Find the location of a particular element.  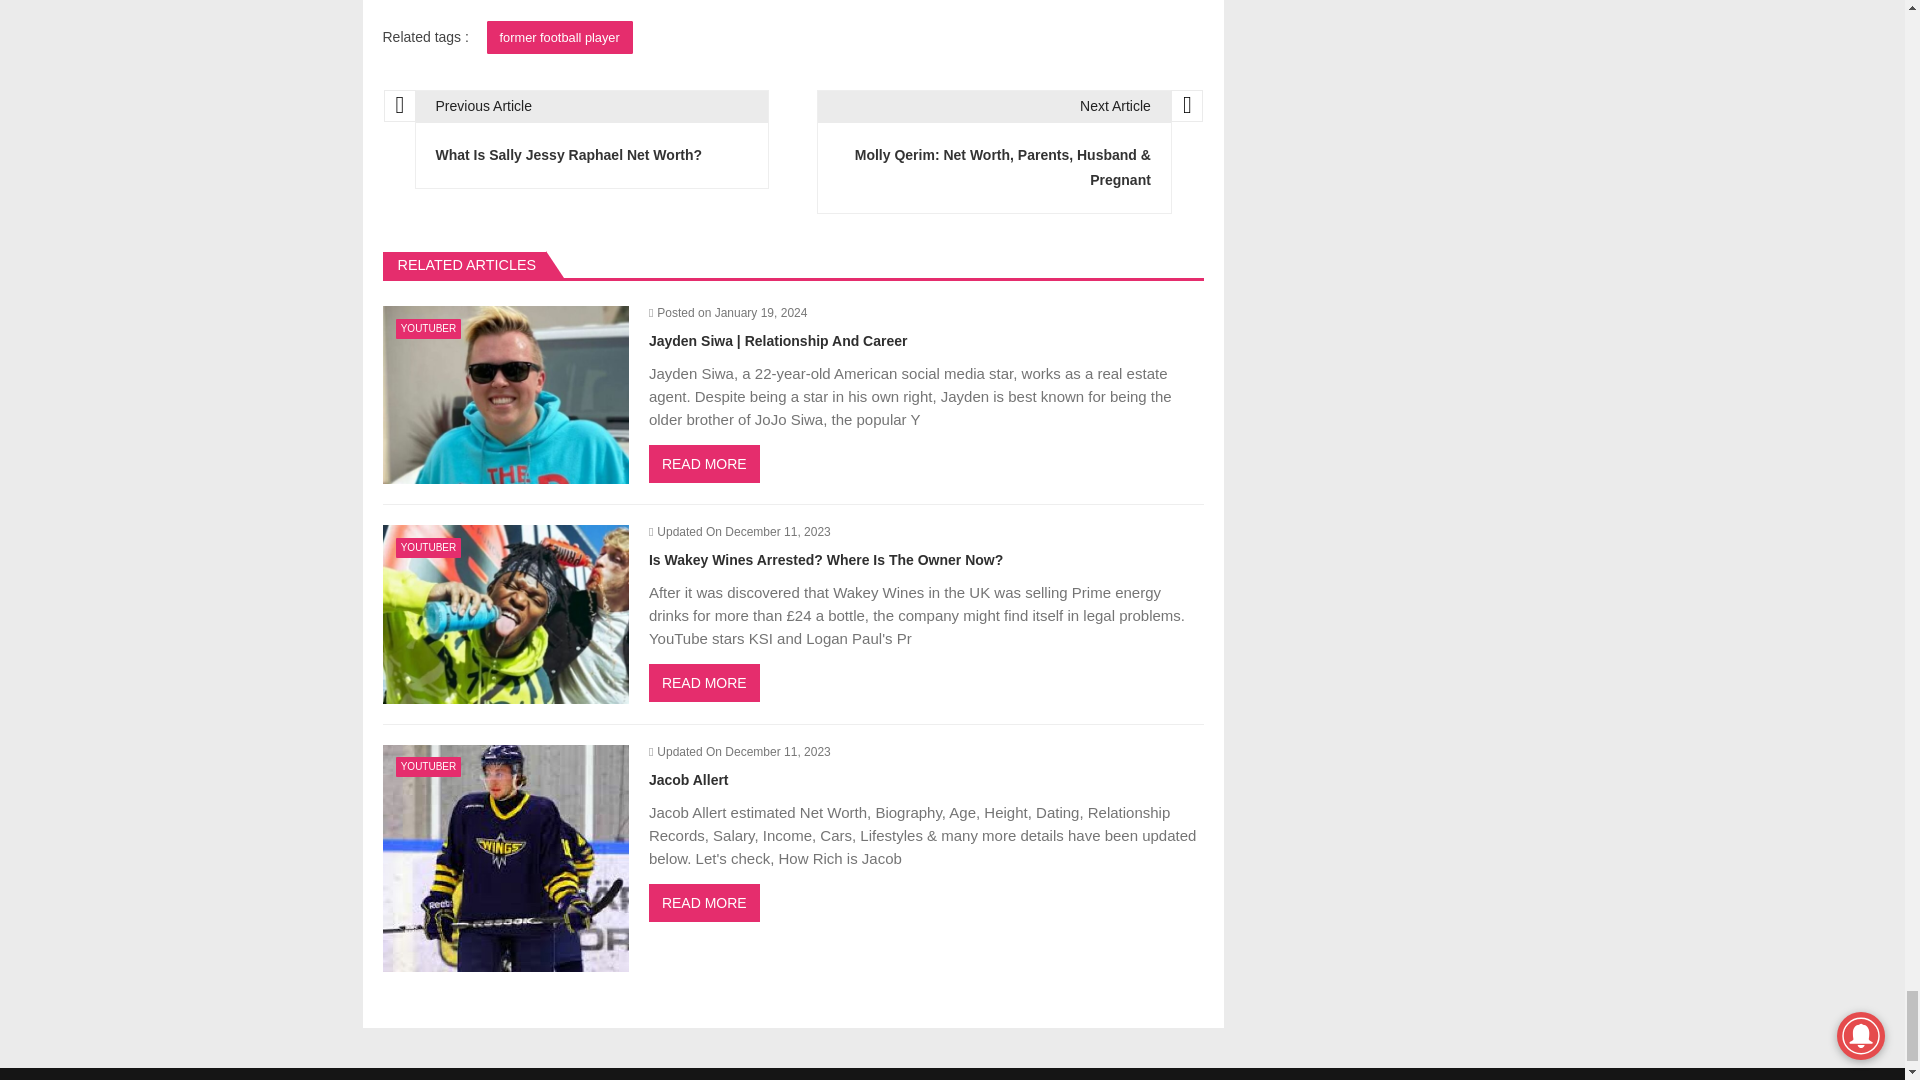

Is Wakey Wines Arrested? Where Is The Owner Now? is located at coordinates (504, 614).